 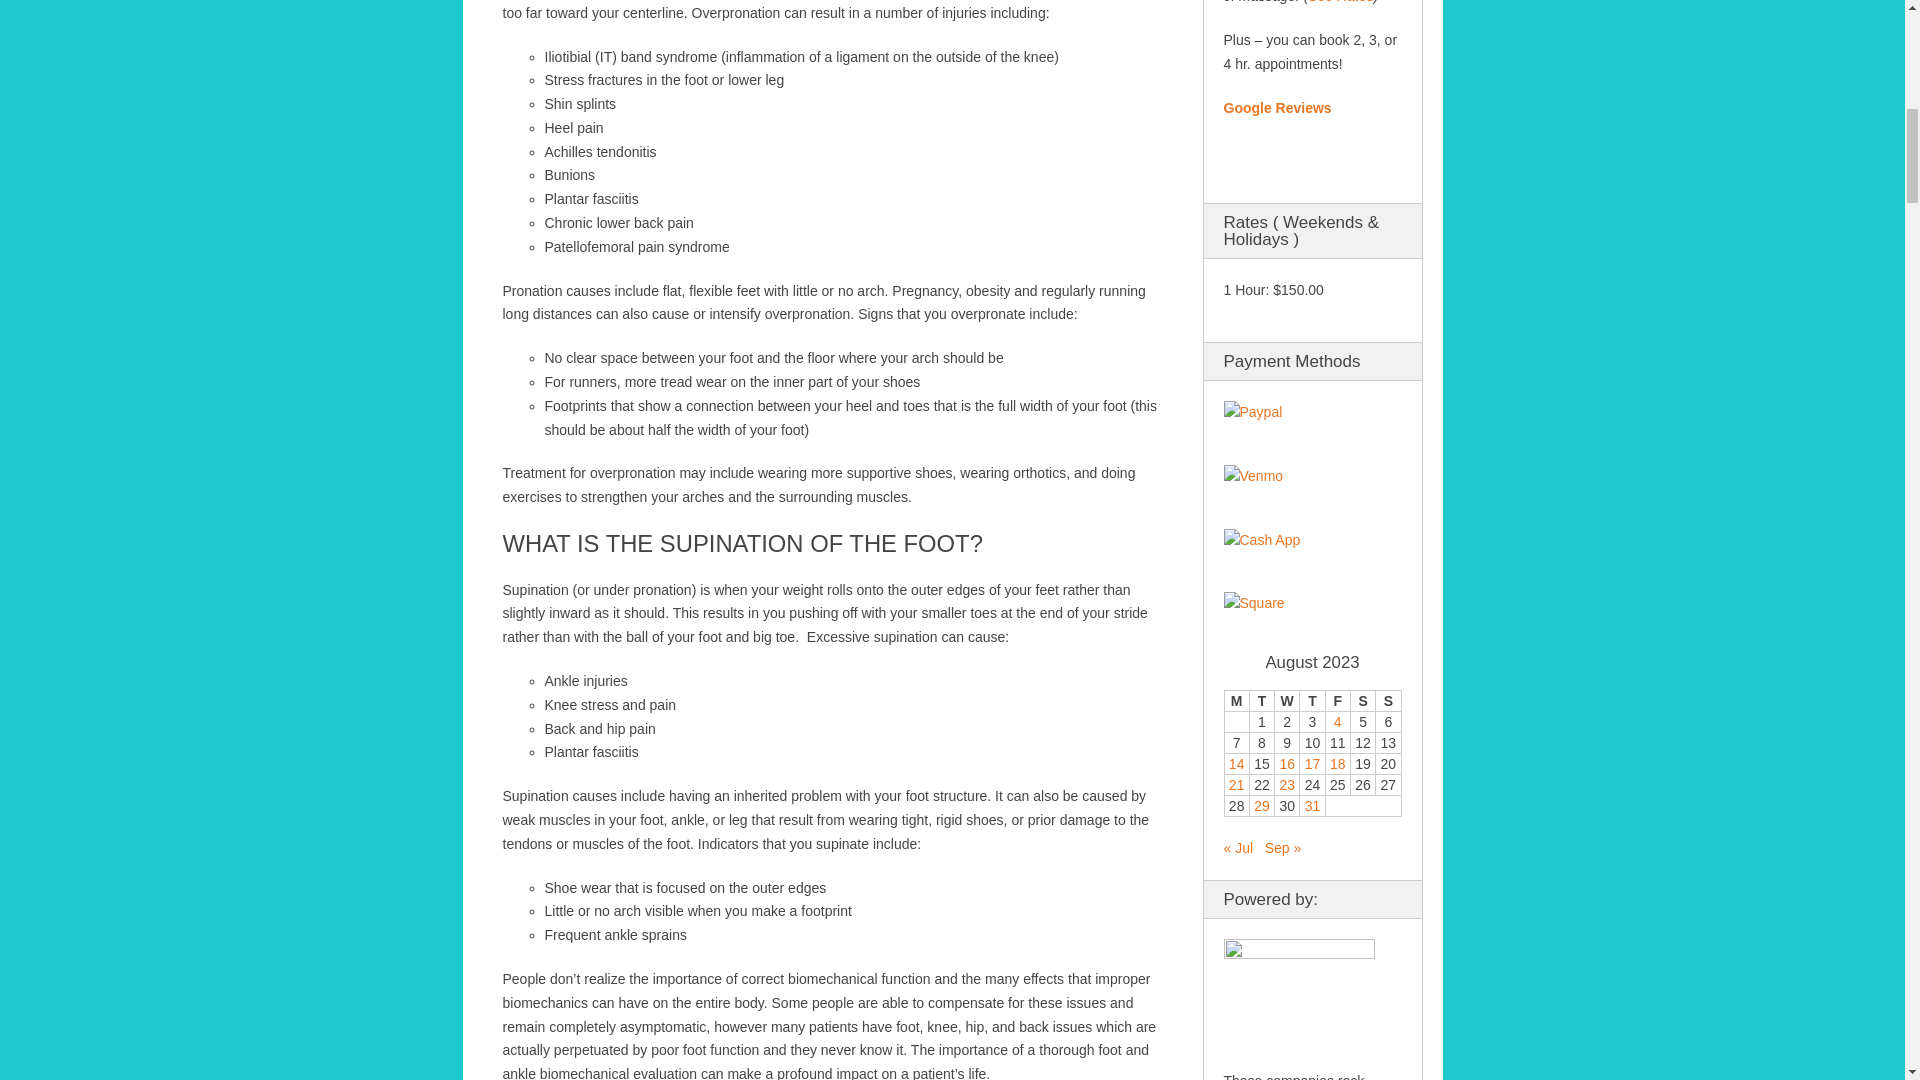 I want to click on Thursday, so click(x=1312, y=701).